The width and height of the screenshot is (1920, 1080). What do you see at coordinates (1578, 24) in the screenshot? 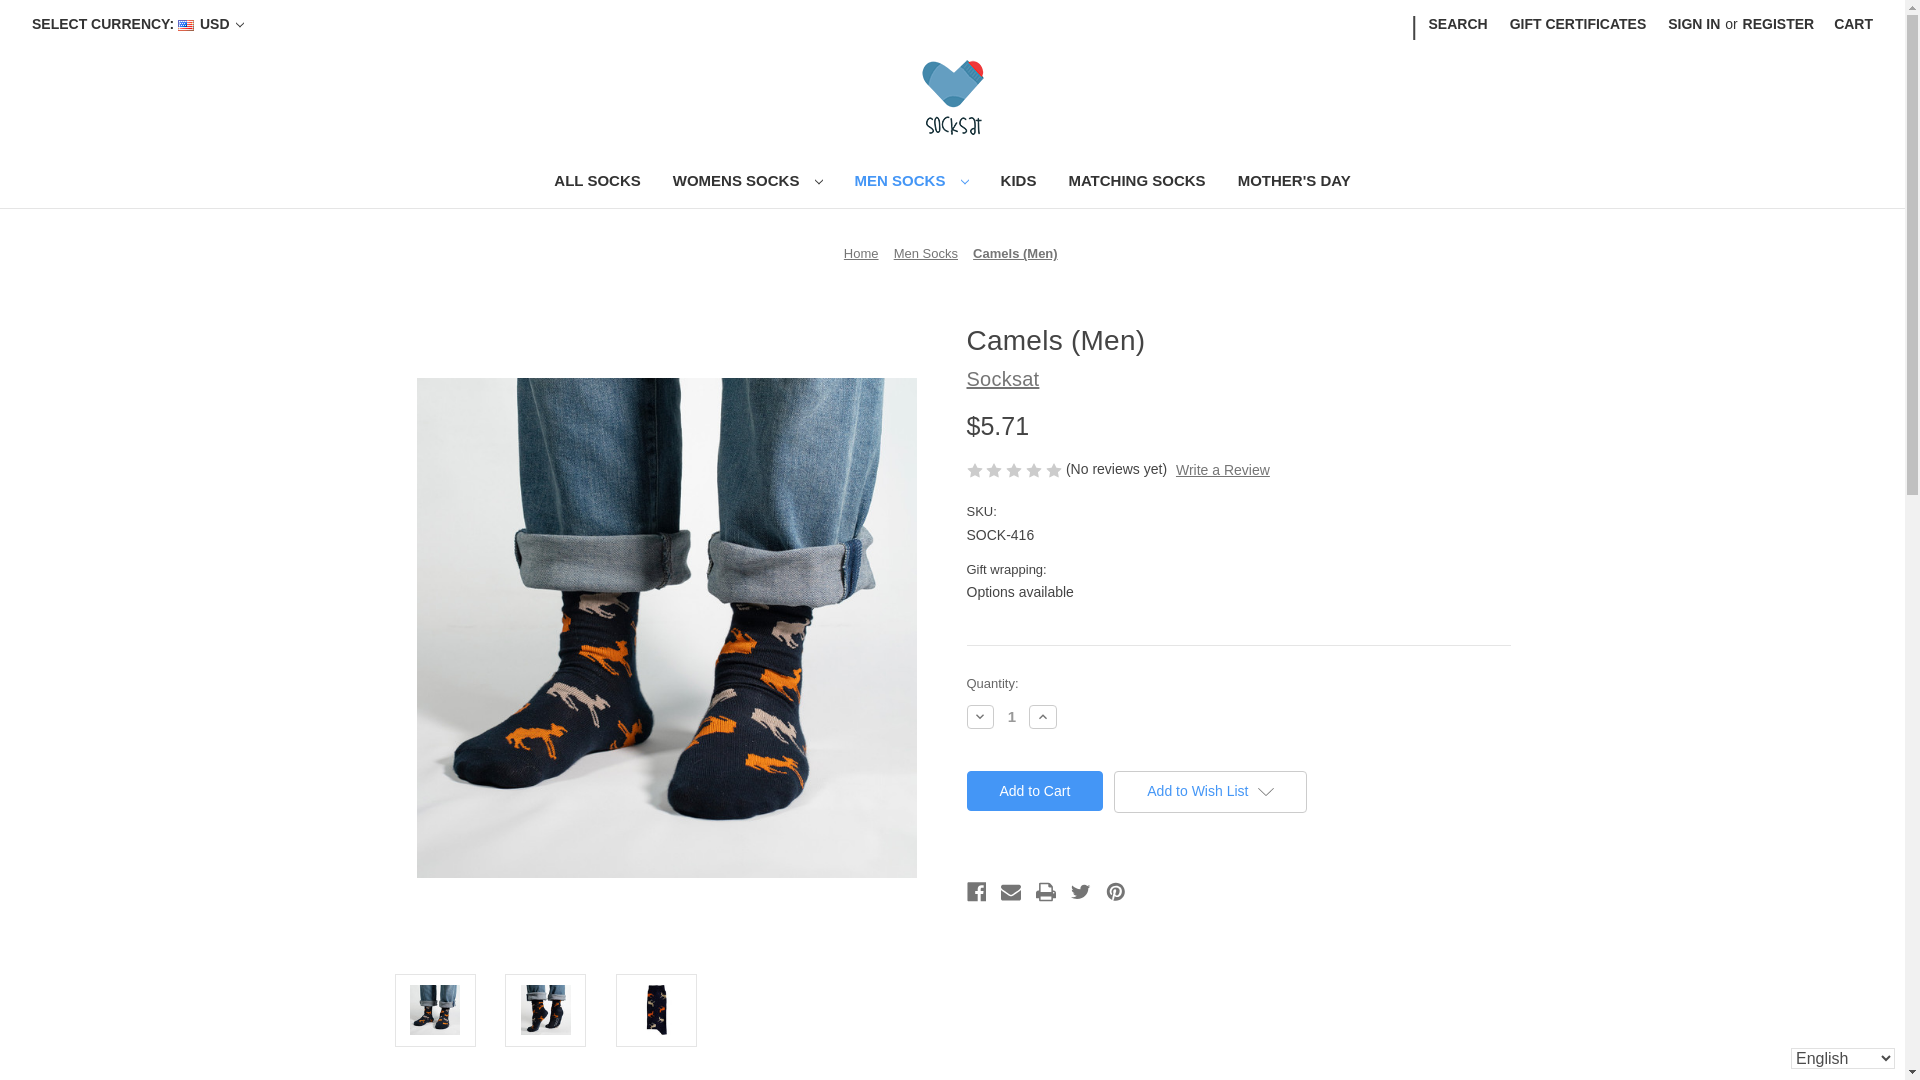
I see `GIFT CERTIFICATES` at bounding box center [1578, 24].